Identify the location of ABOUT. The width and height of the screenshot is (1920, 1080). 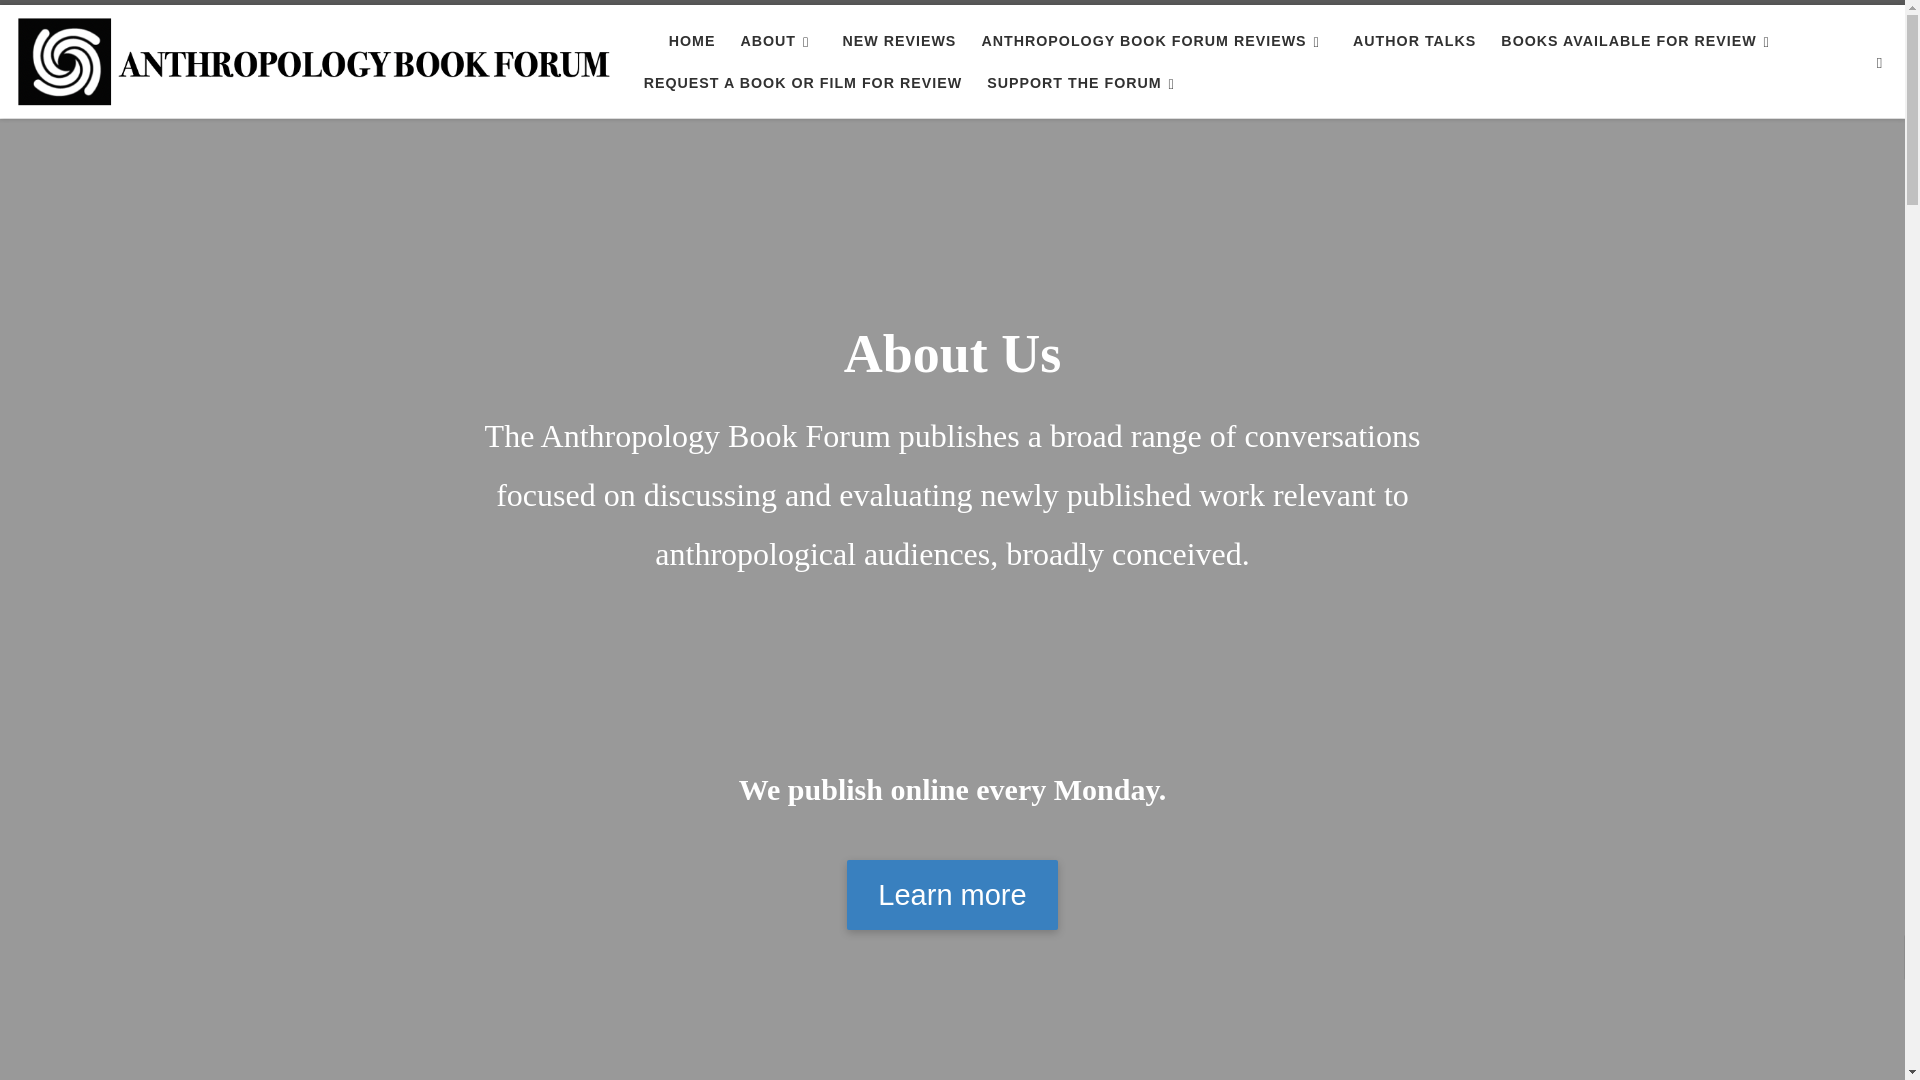
(778, 40).